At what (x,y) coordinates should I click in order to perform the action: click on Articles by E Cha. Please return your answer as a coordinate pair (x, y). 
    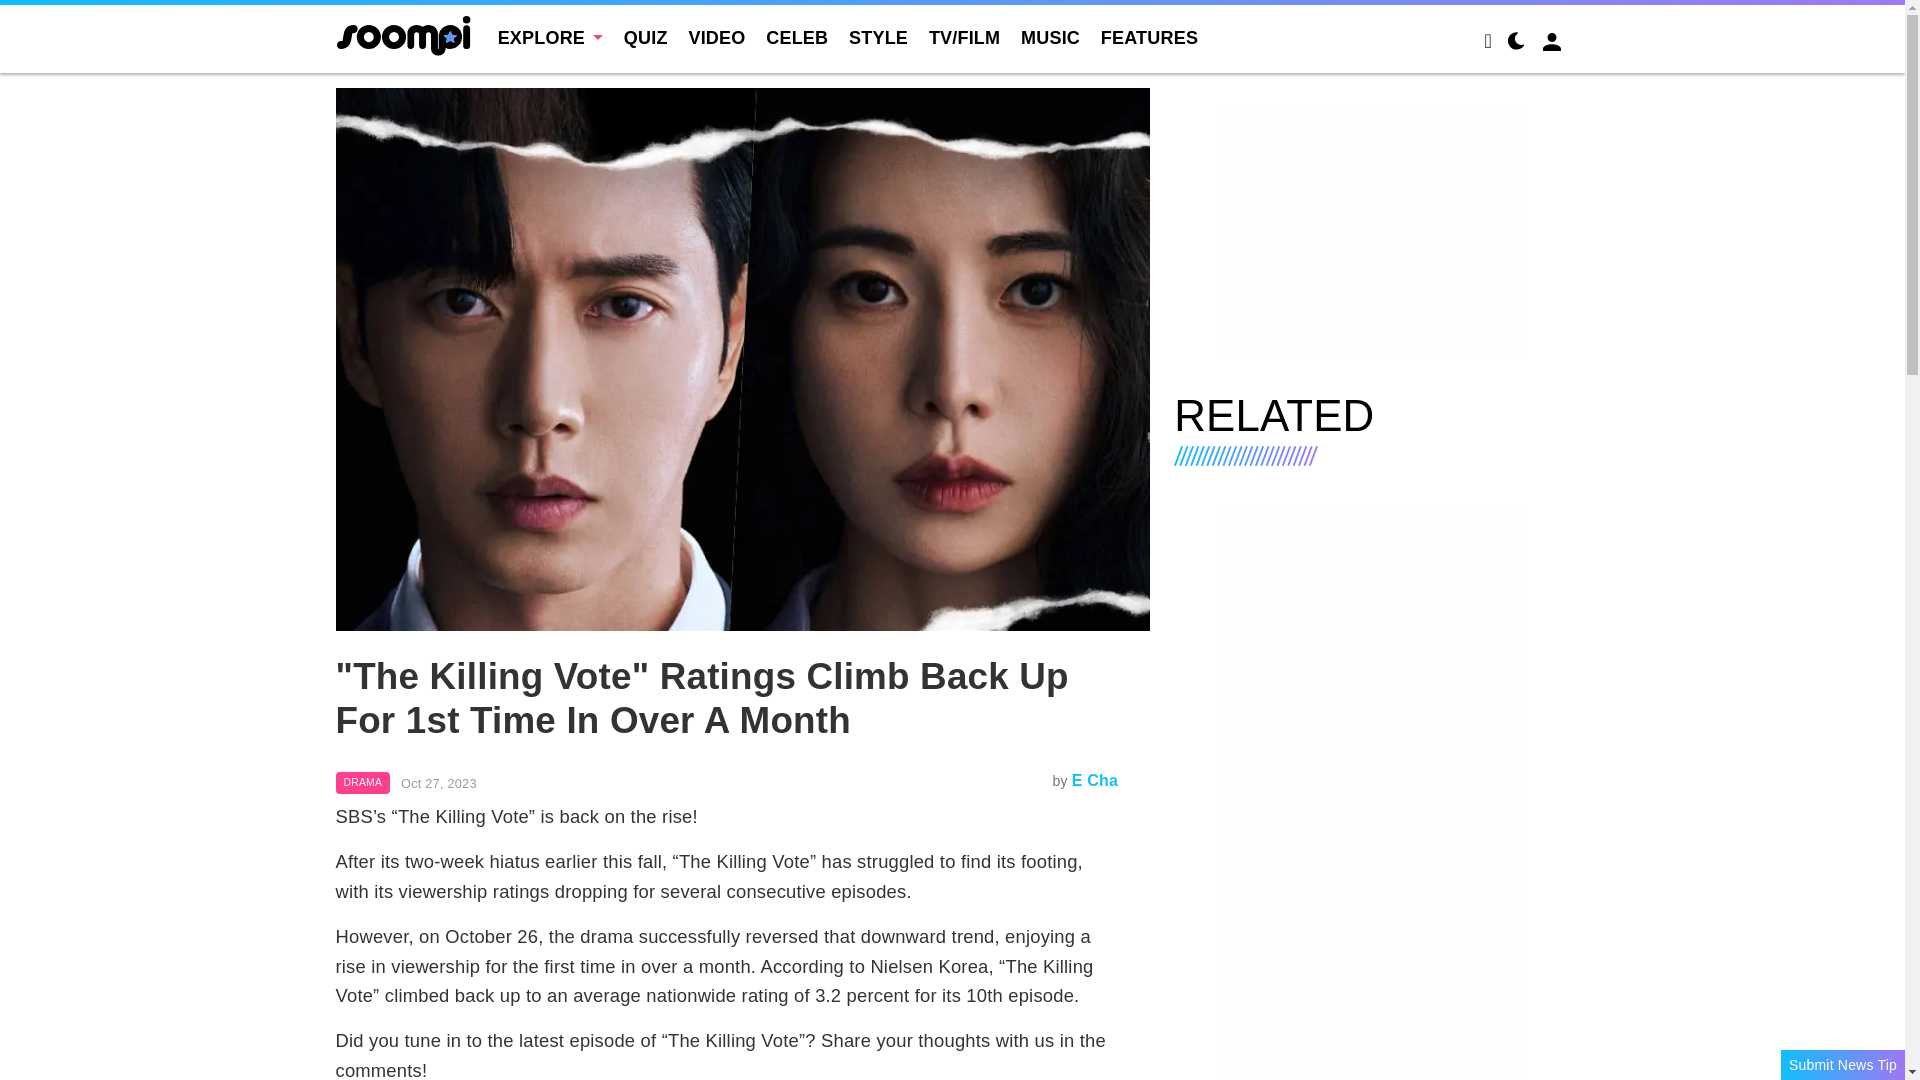
    Looking at the image, I should click on (1094, 780).